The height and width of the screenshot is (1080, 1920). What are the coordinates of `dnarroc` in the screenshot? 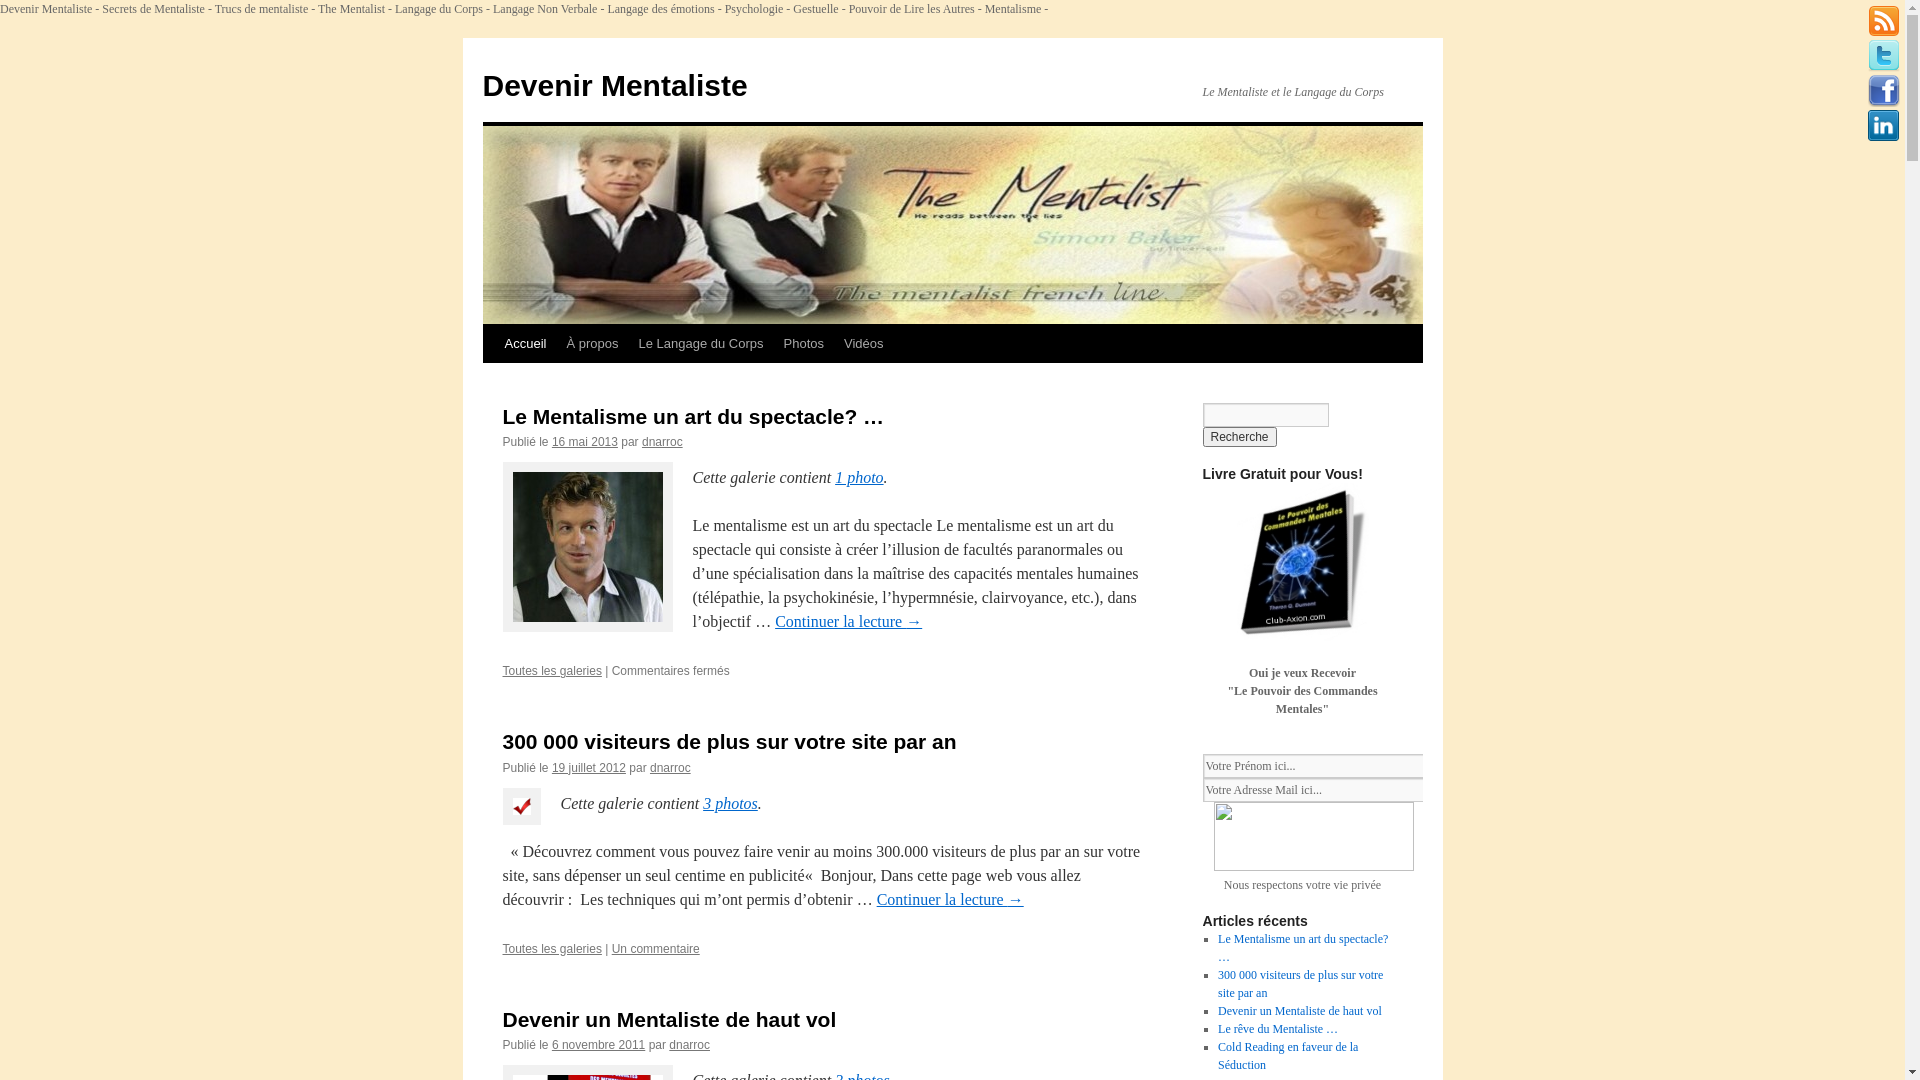 It's located at (662, 442).